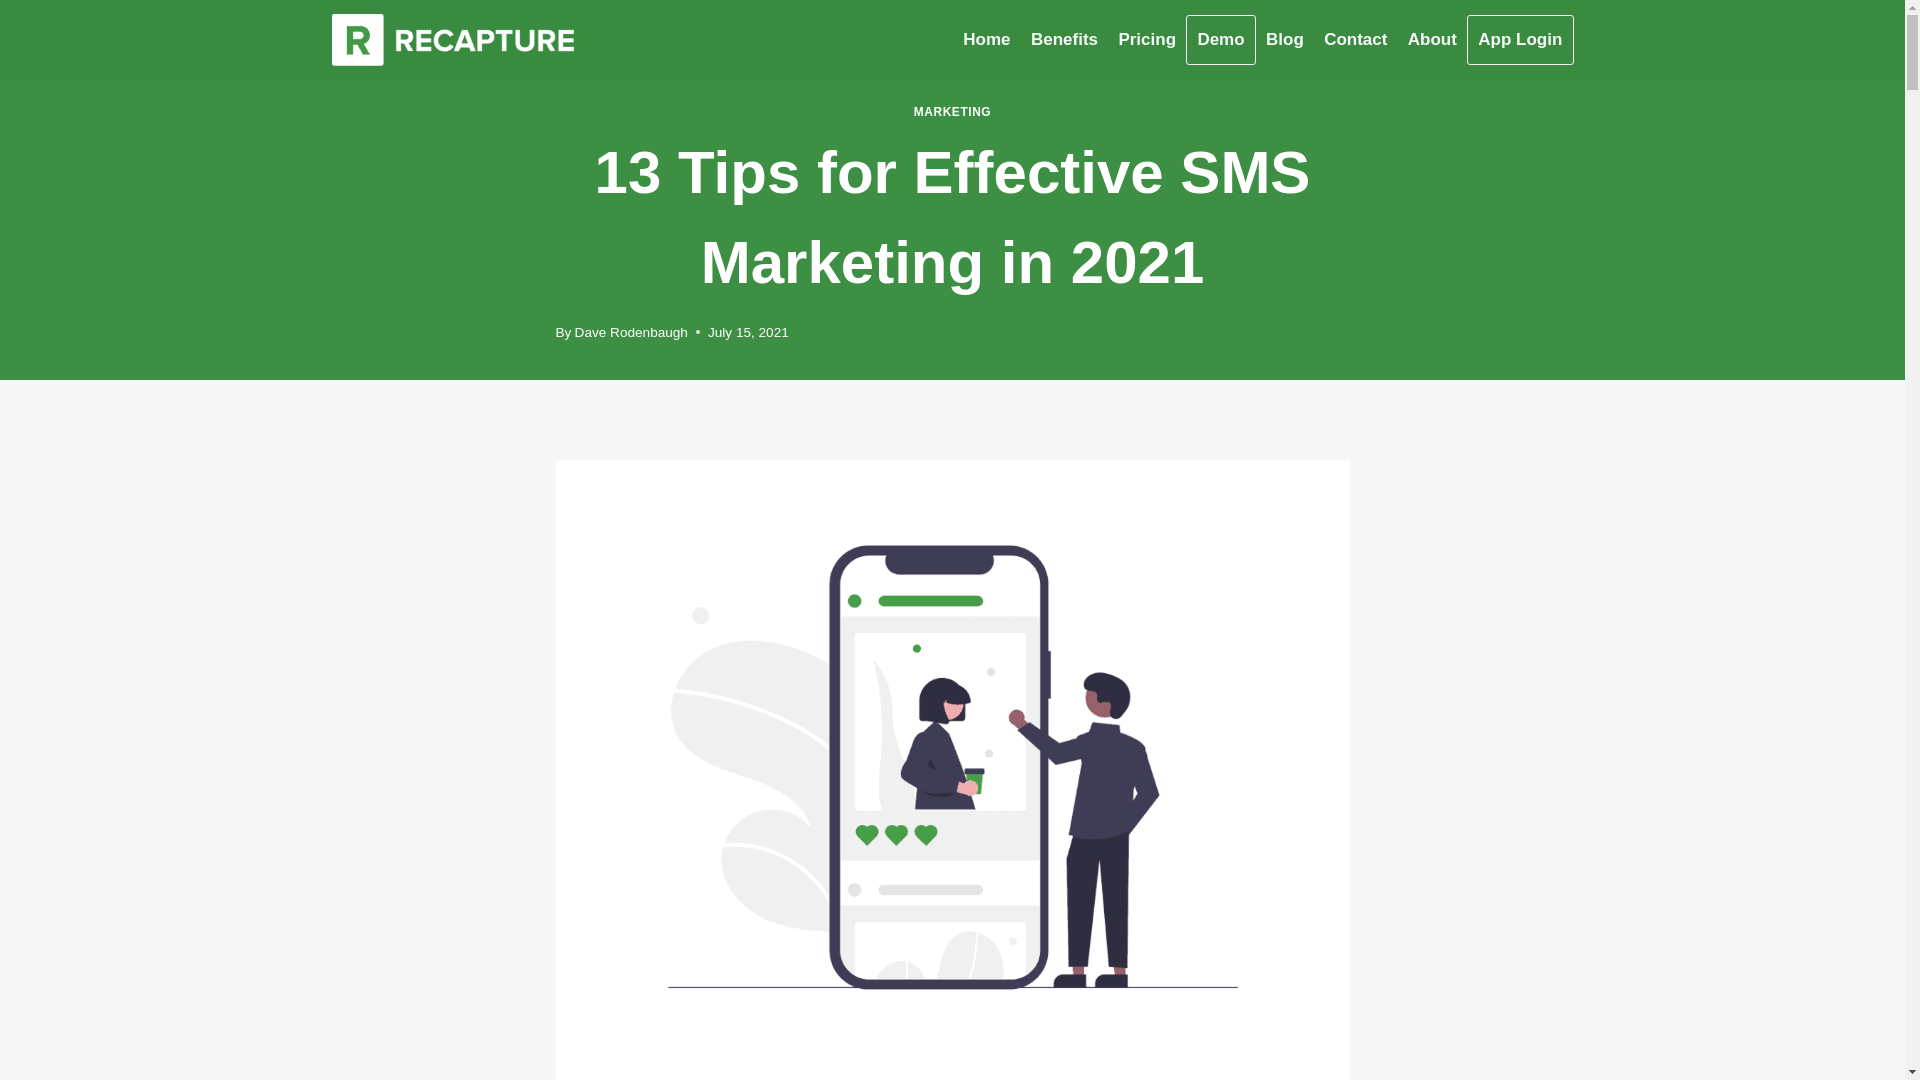  What do you see at coordinates (1432, 40) in the screenshot?
I see `About` at bounding box center [1432, 40].